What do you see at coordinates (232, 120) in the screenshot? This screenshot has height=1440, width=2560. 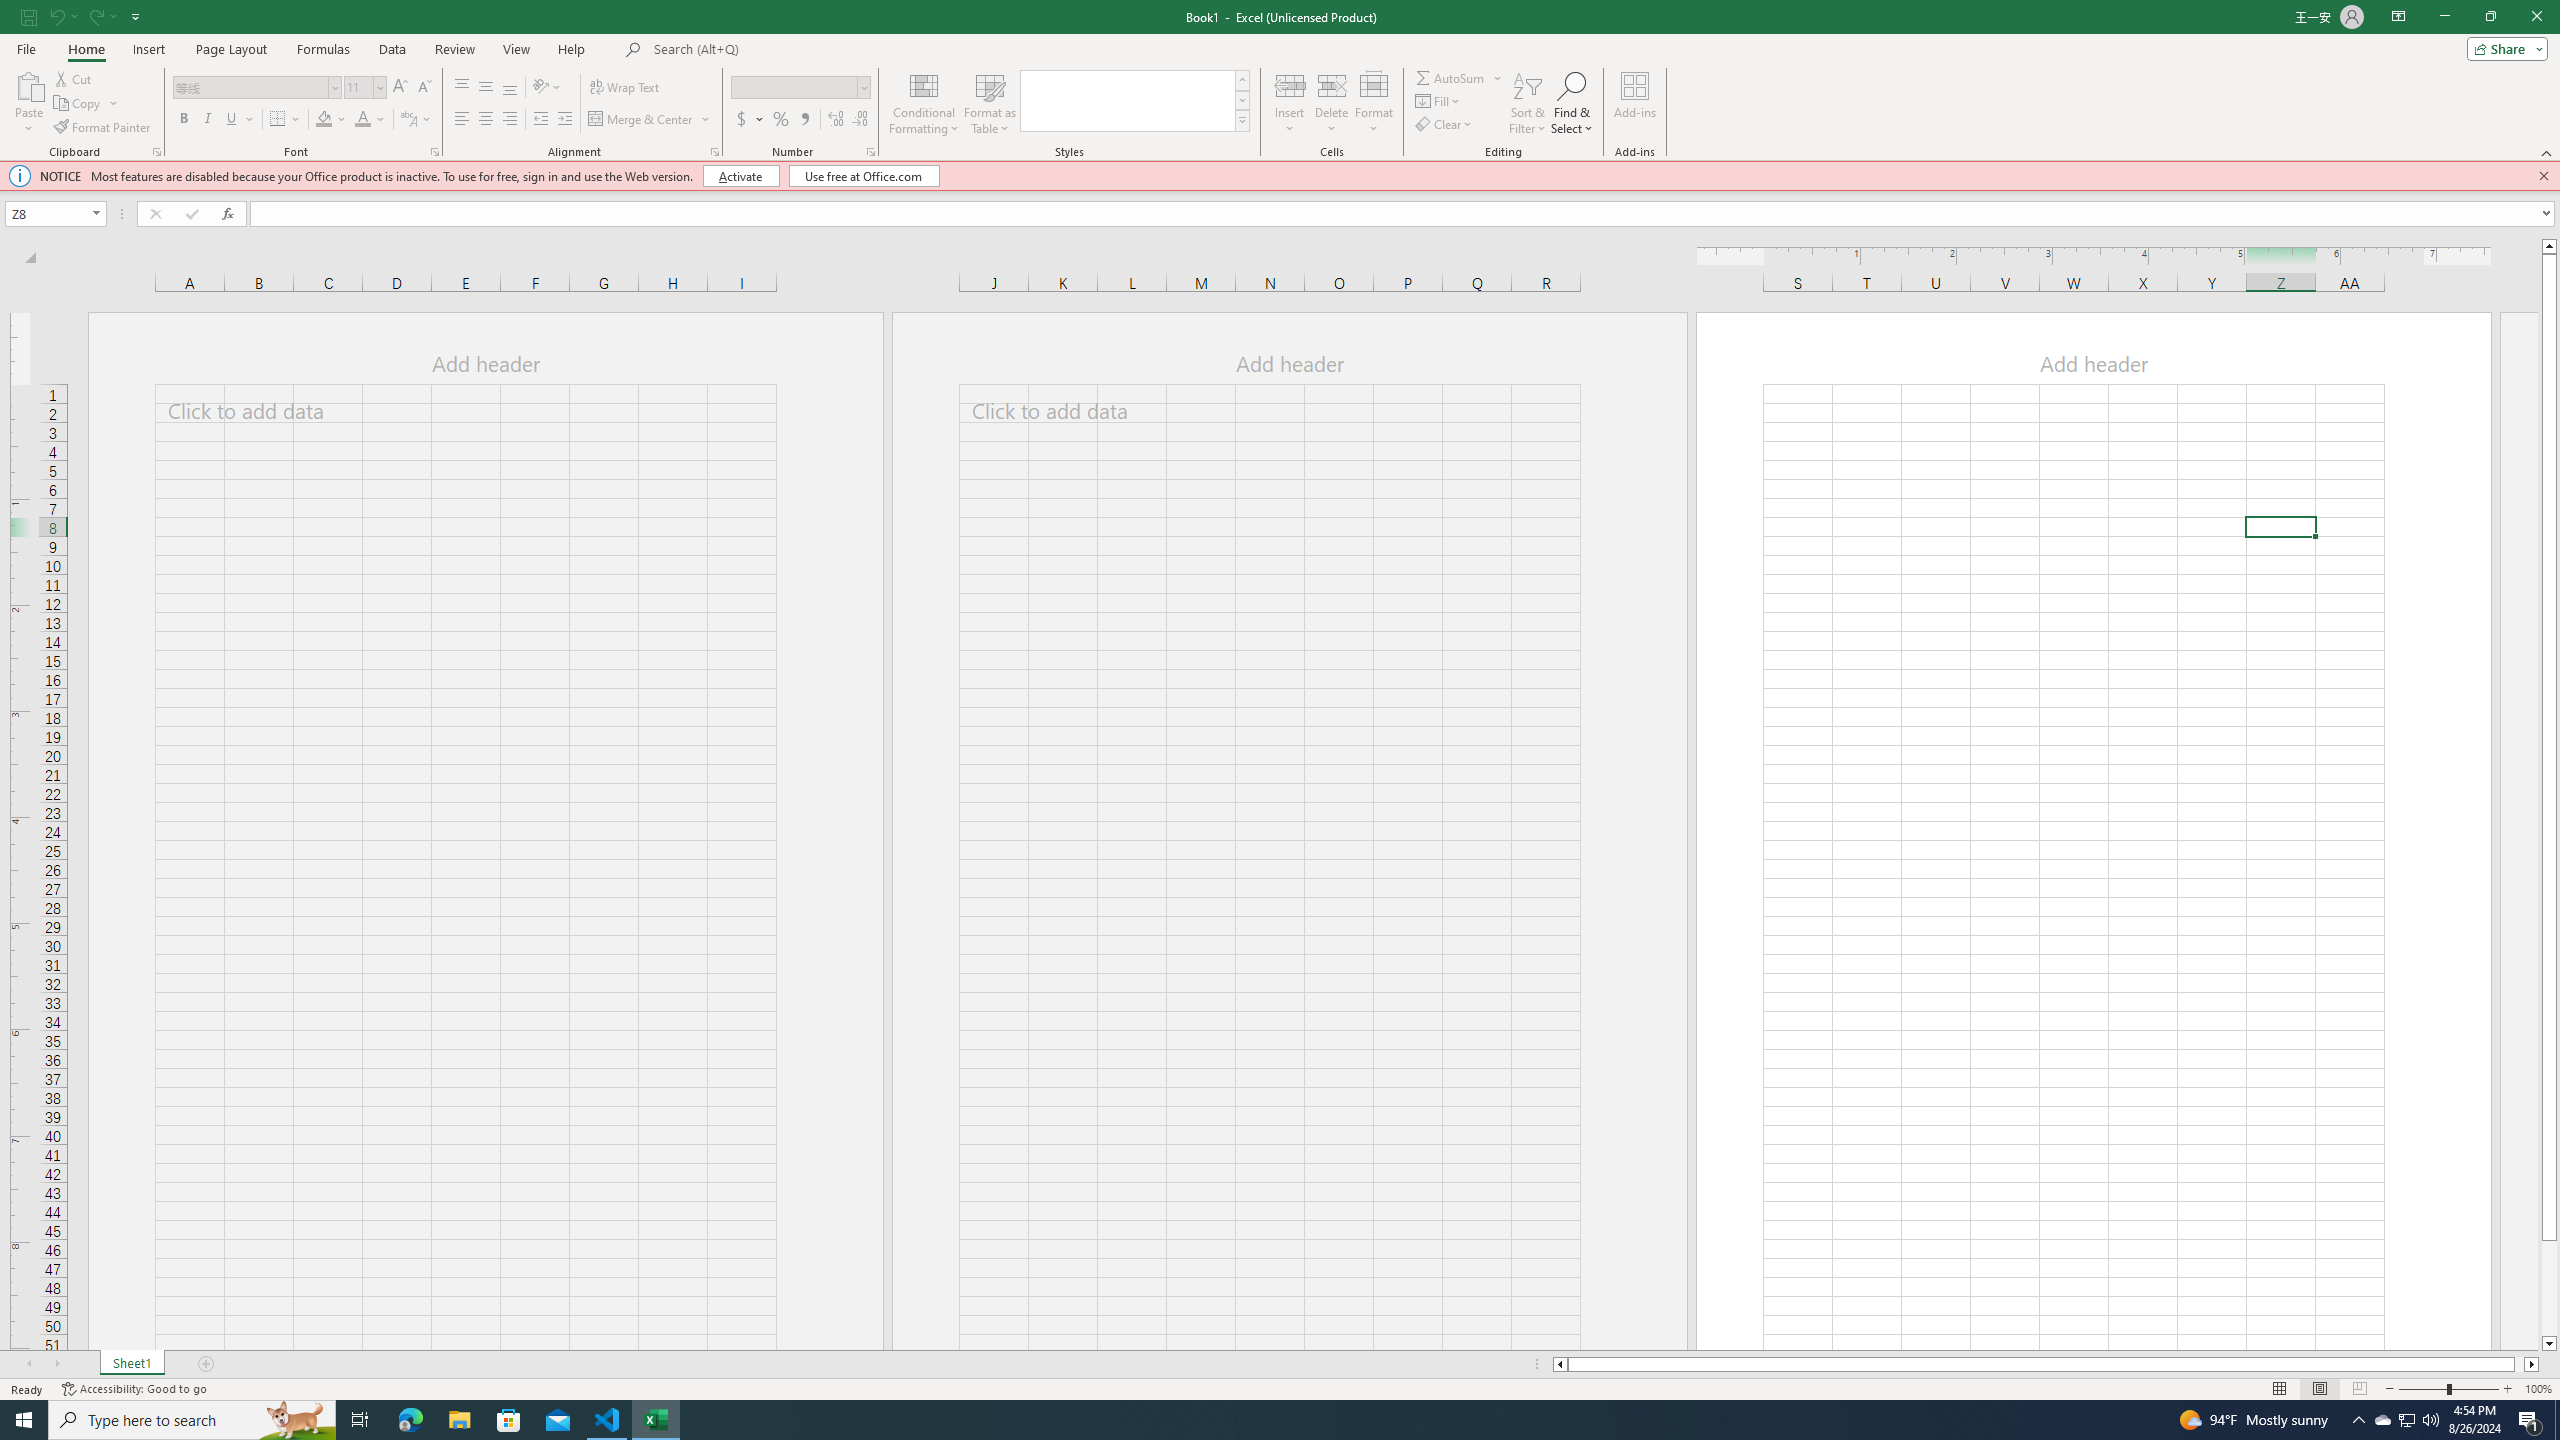 I see `Underline` at bounding box center [232, 120].